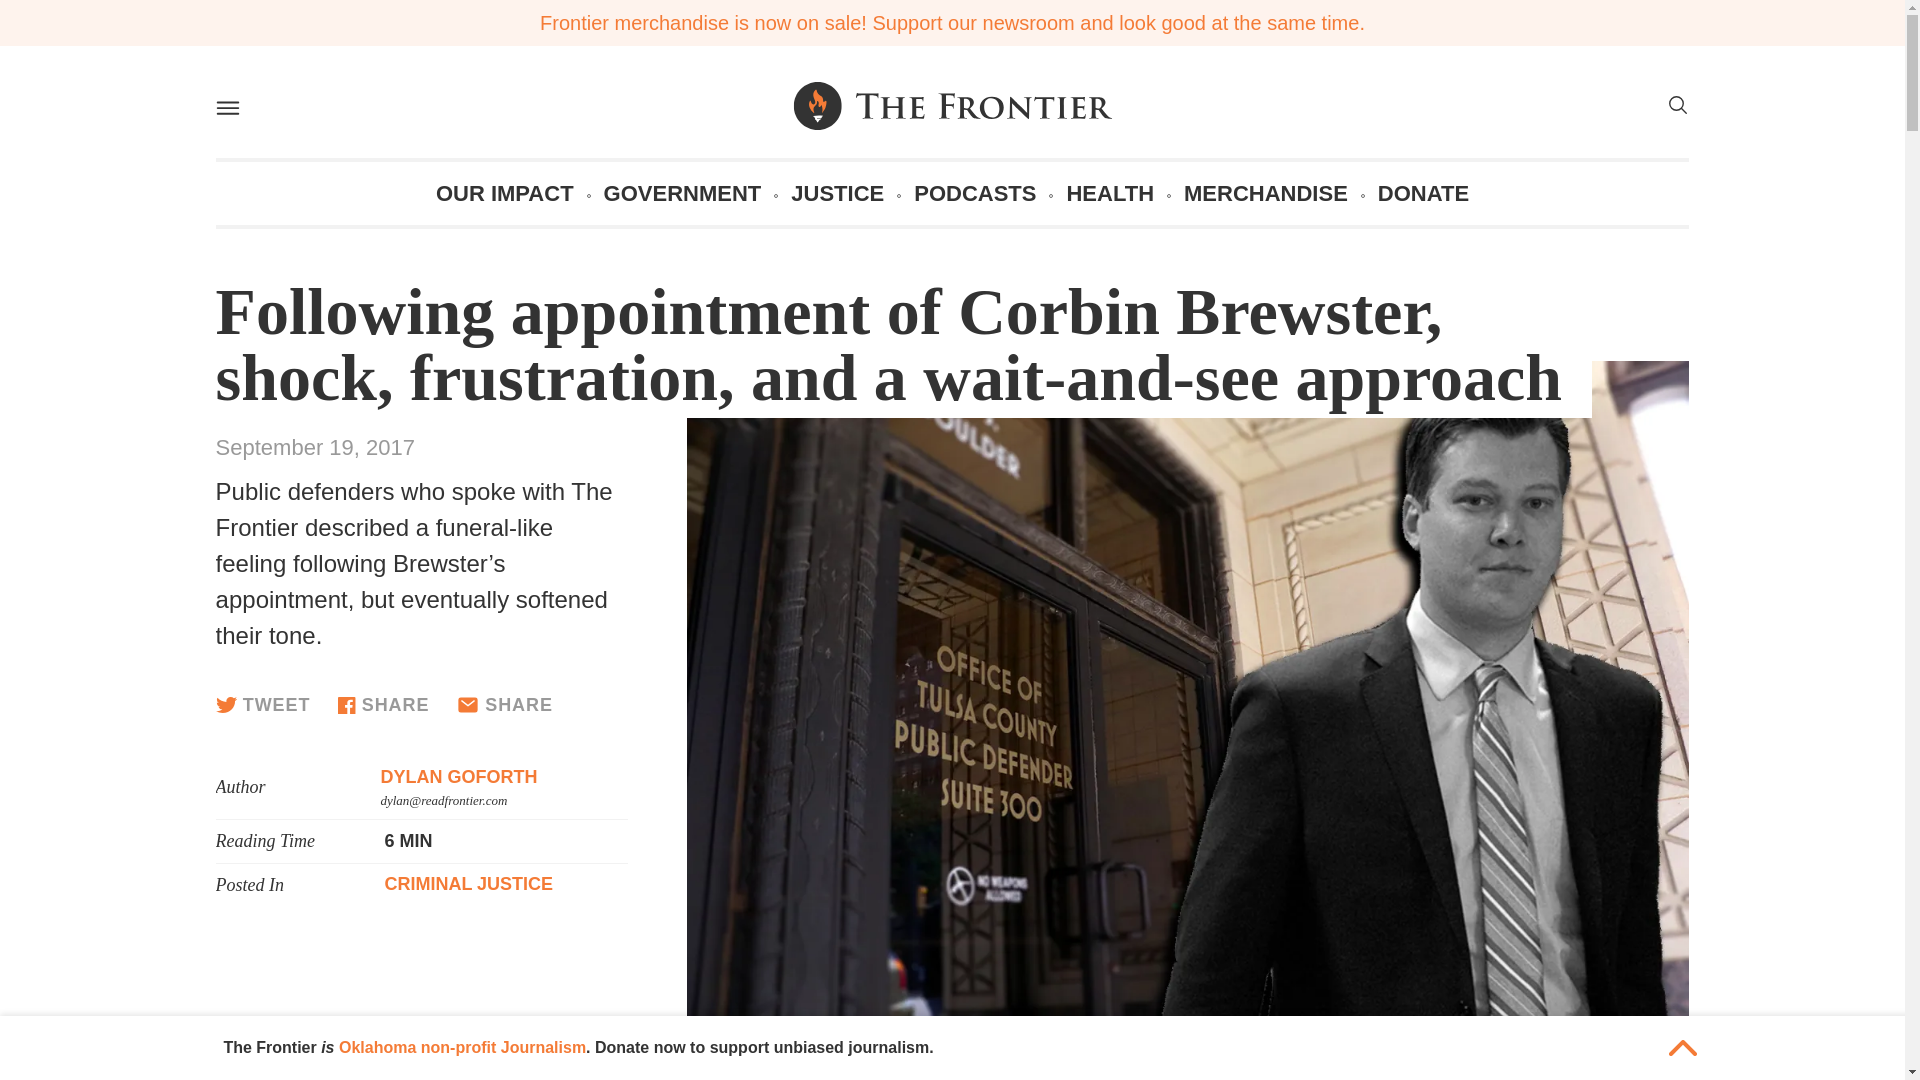 This screenshot has height=1080, width=1920. Describe the element at coordinates (1266, 193) in the screenshot. I see `MERCHANDISE` at that location.